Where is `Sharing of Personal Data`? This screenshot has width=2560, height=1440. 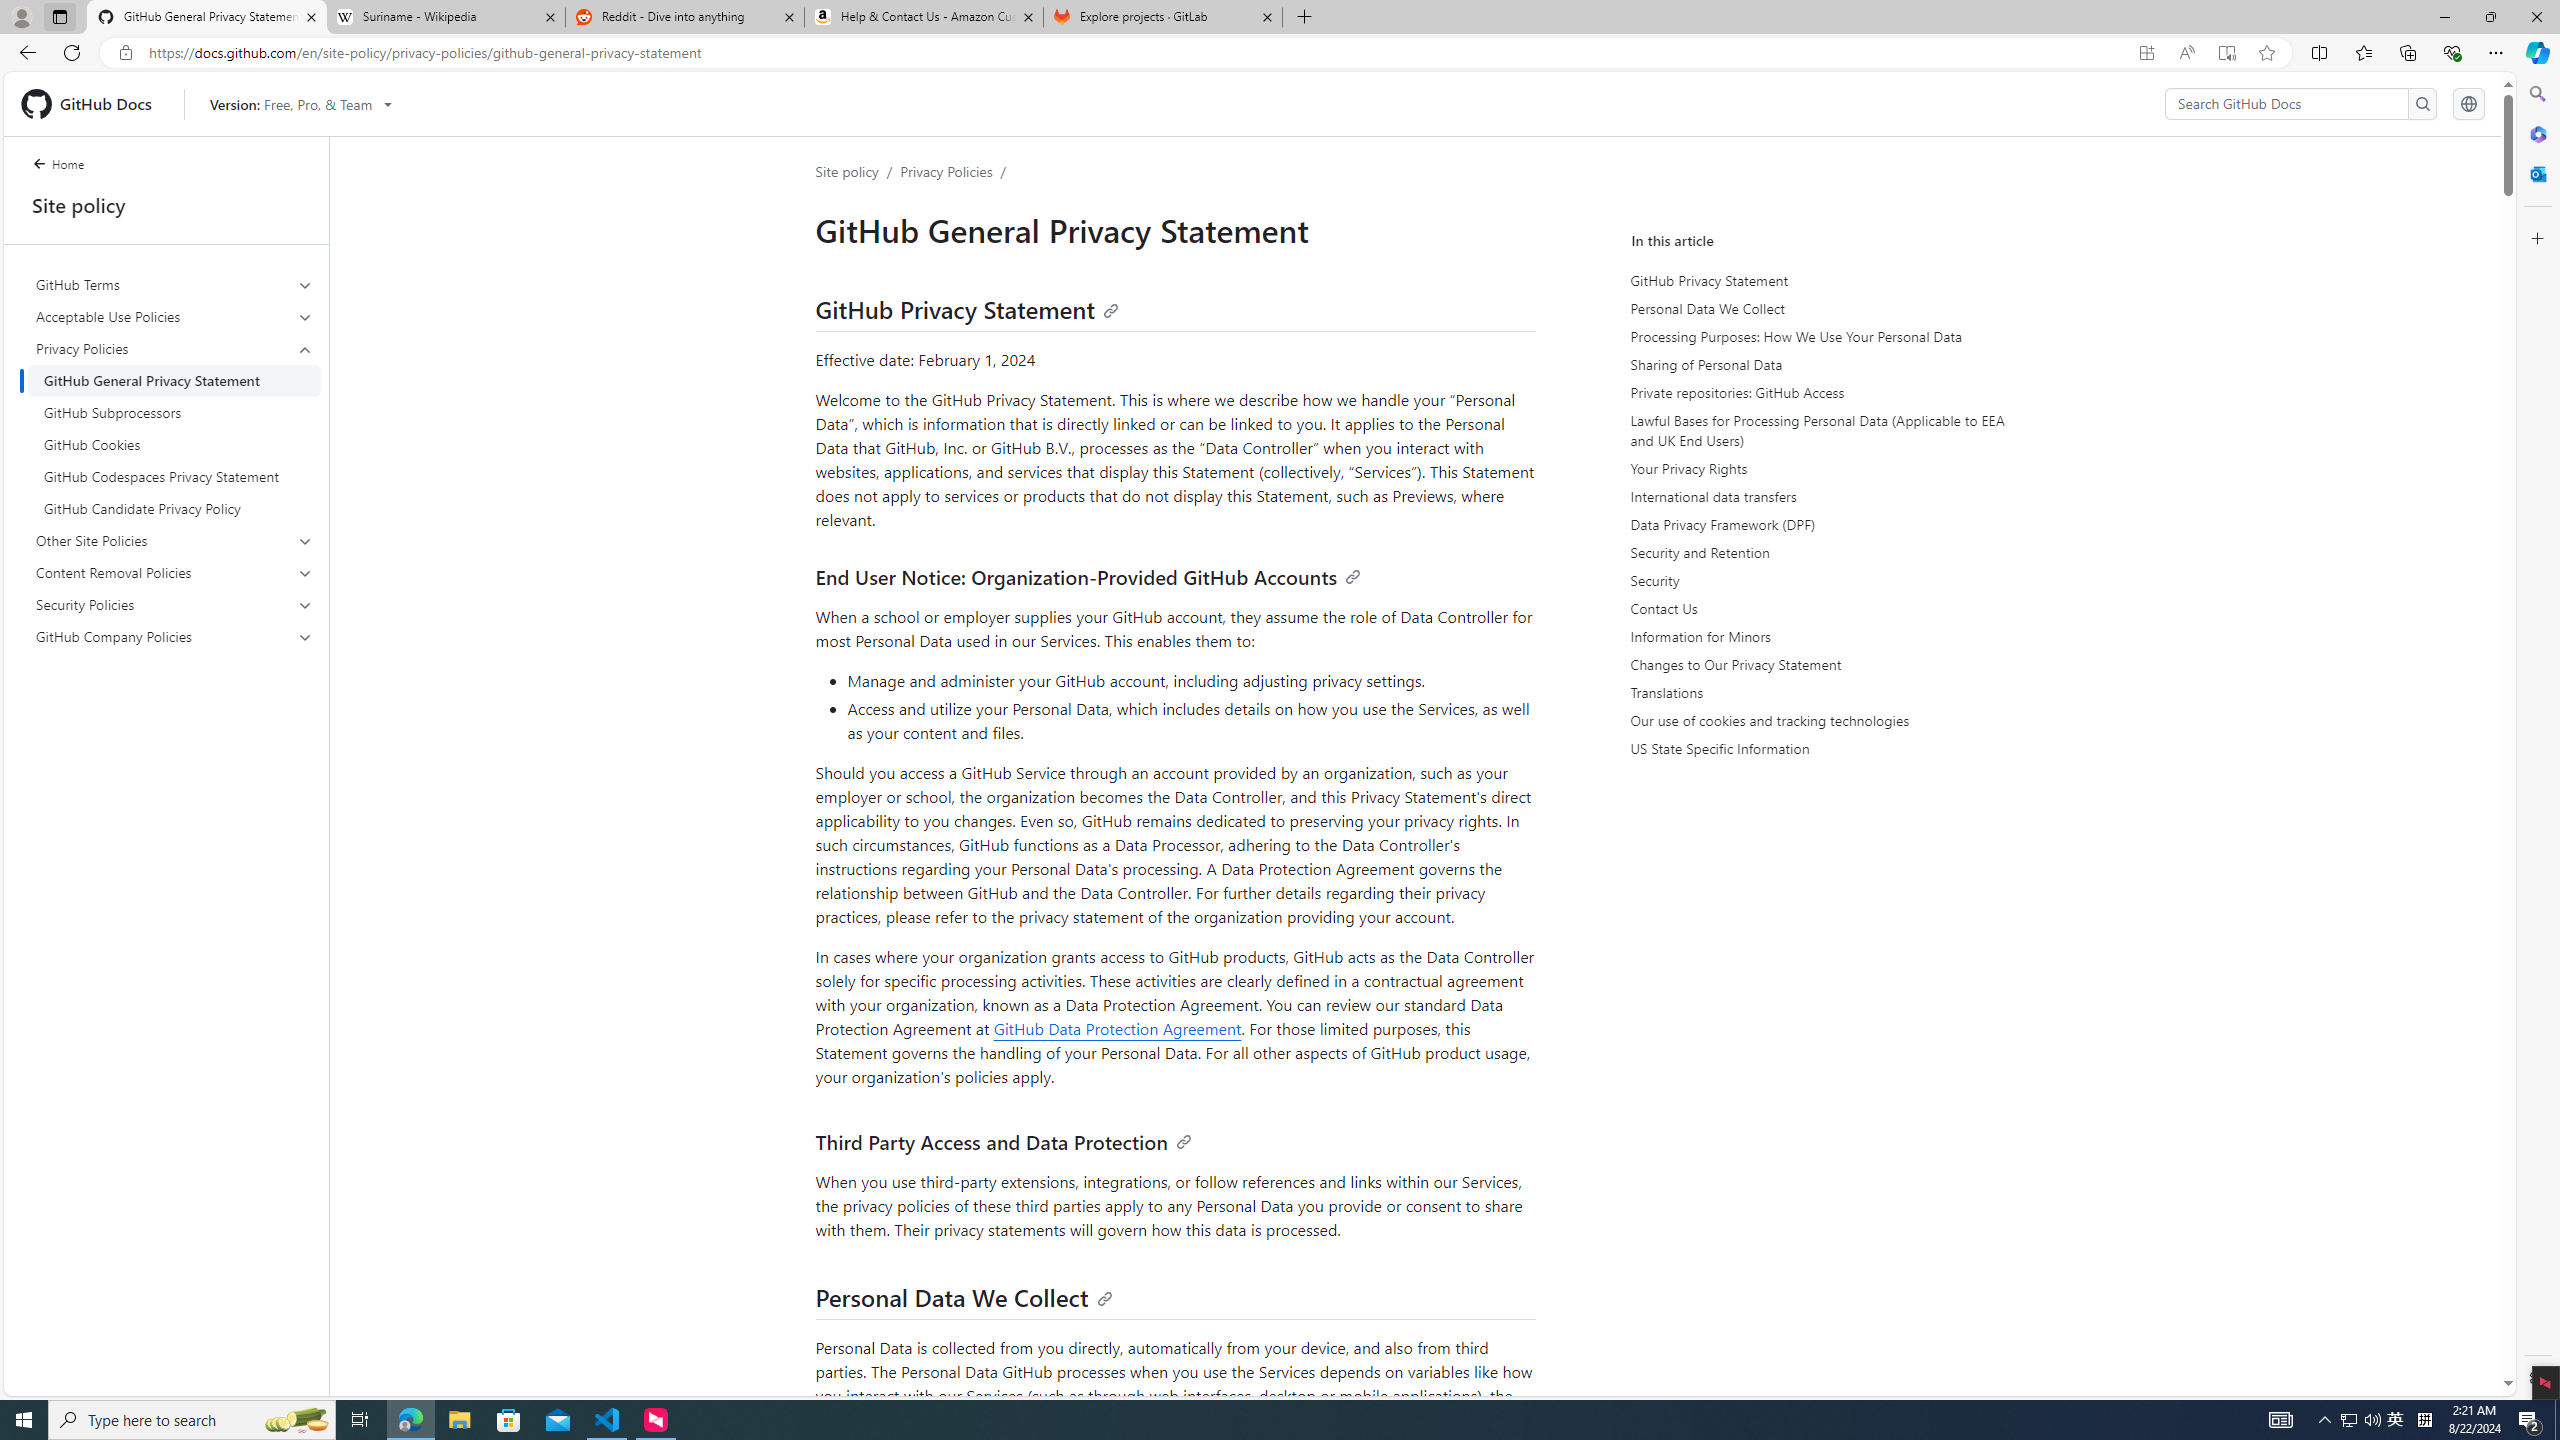
Sharing of Personal Data is located at coordinates (1815, 364).